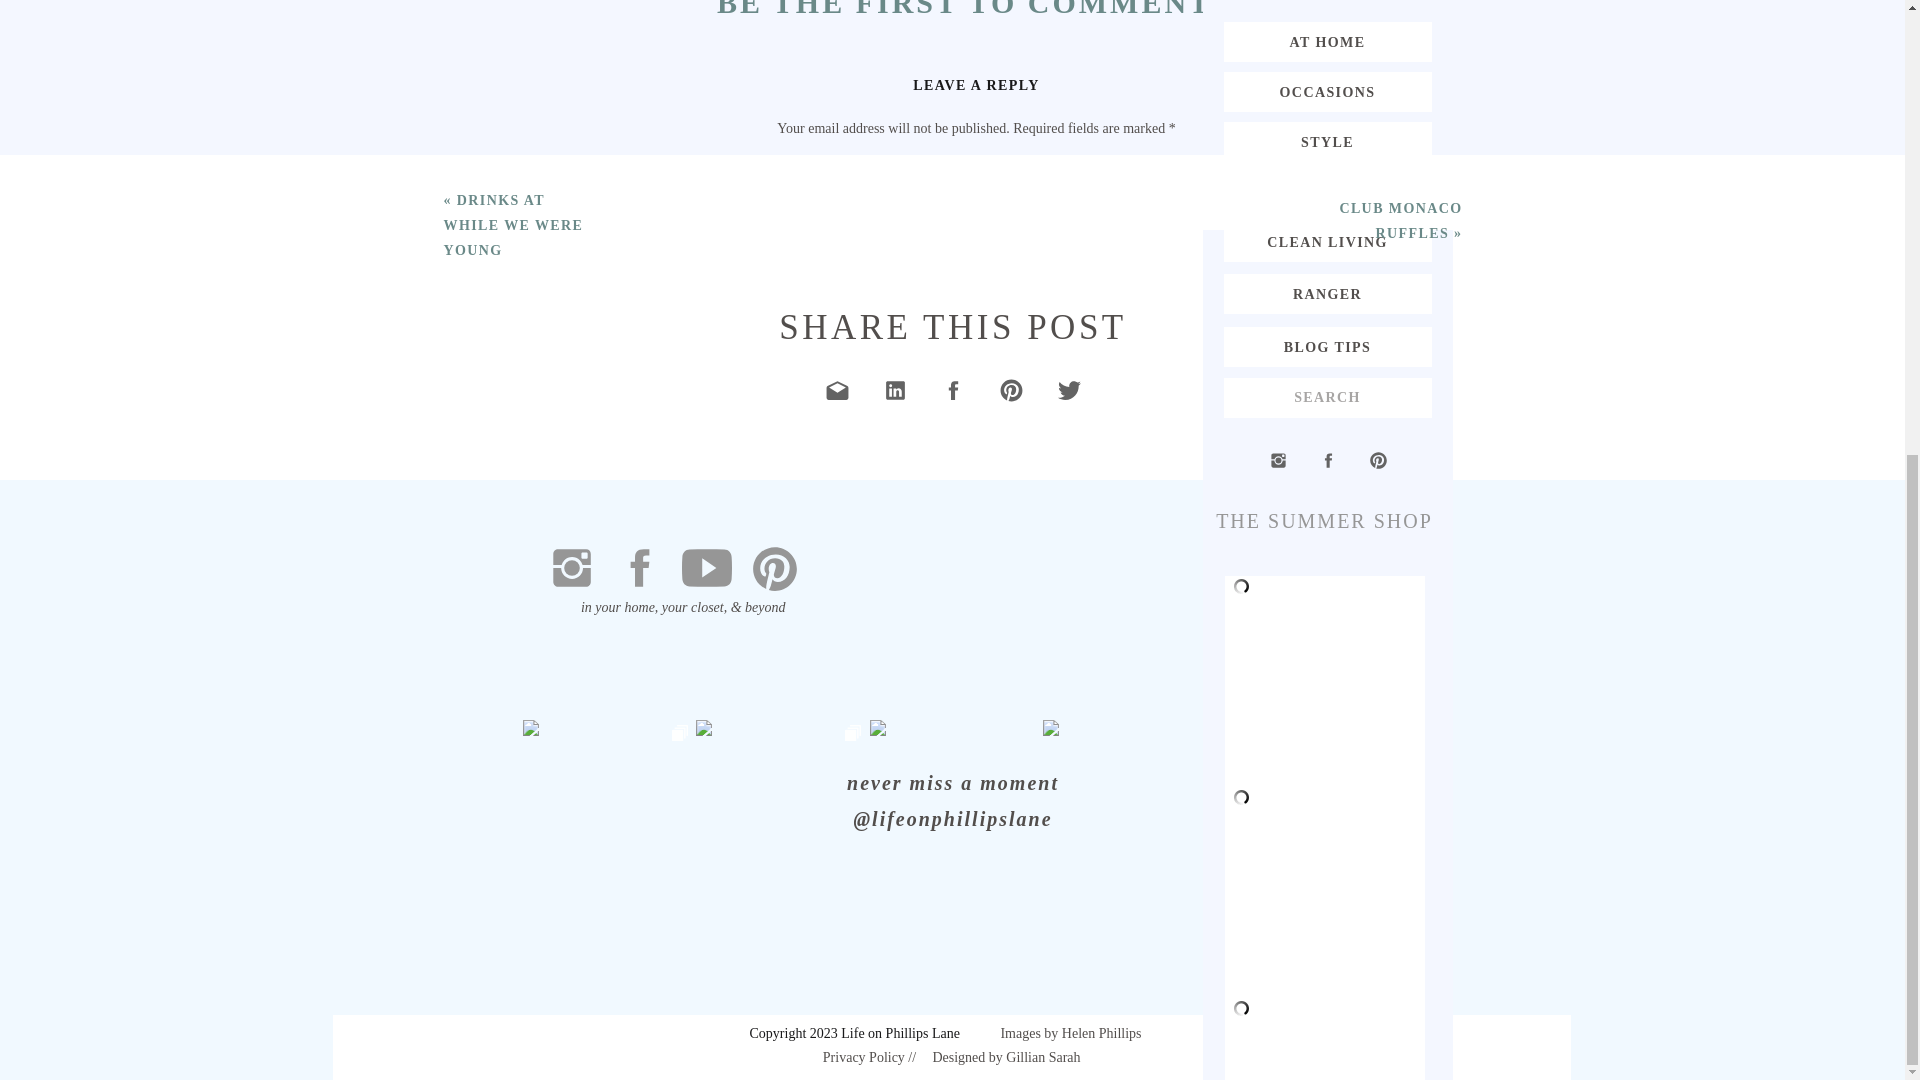 The image size is (1920, 1080). Describe the element at coordinates (734, 924) in the screenshot. I see `Southern Tide` at that location.